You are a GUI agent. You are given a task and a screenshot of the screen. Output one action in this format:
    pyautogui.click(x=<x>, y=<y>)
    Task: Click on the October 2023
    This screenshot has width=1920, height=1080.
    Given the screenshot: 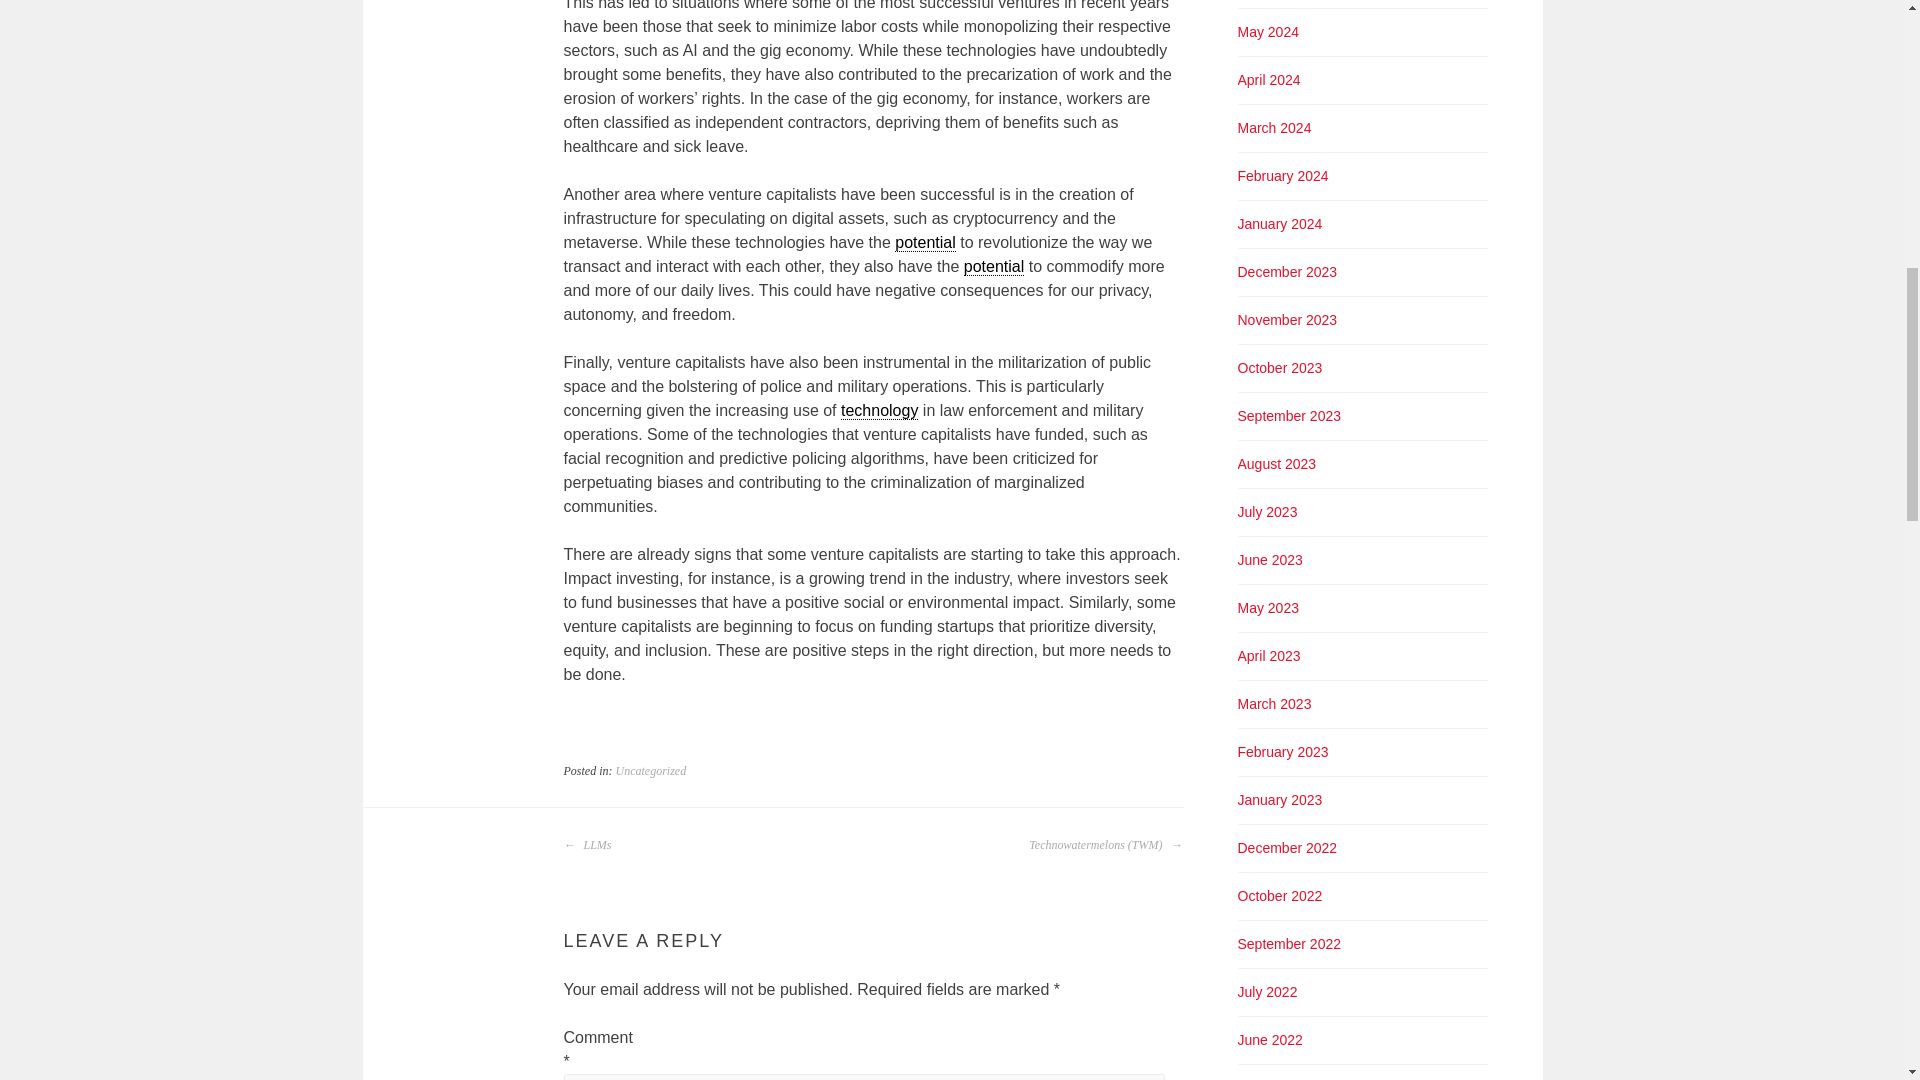 What is the action you would take?
    pyautogui.click(x=1280, y=367)
    